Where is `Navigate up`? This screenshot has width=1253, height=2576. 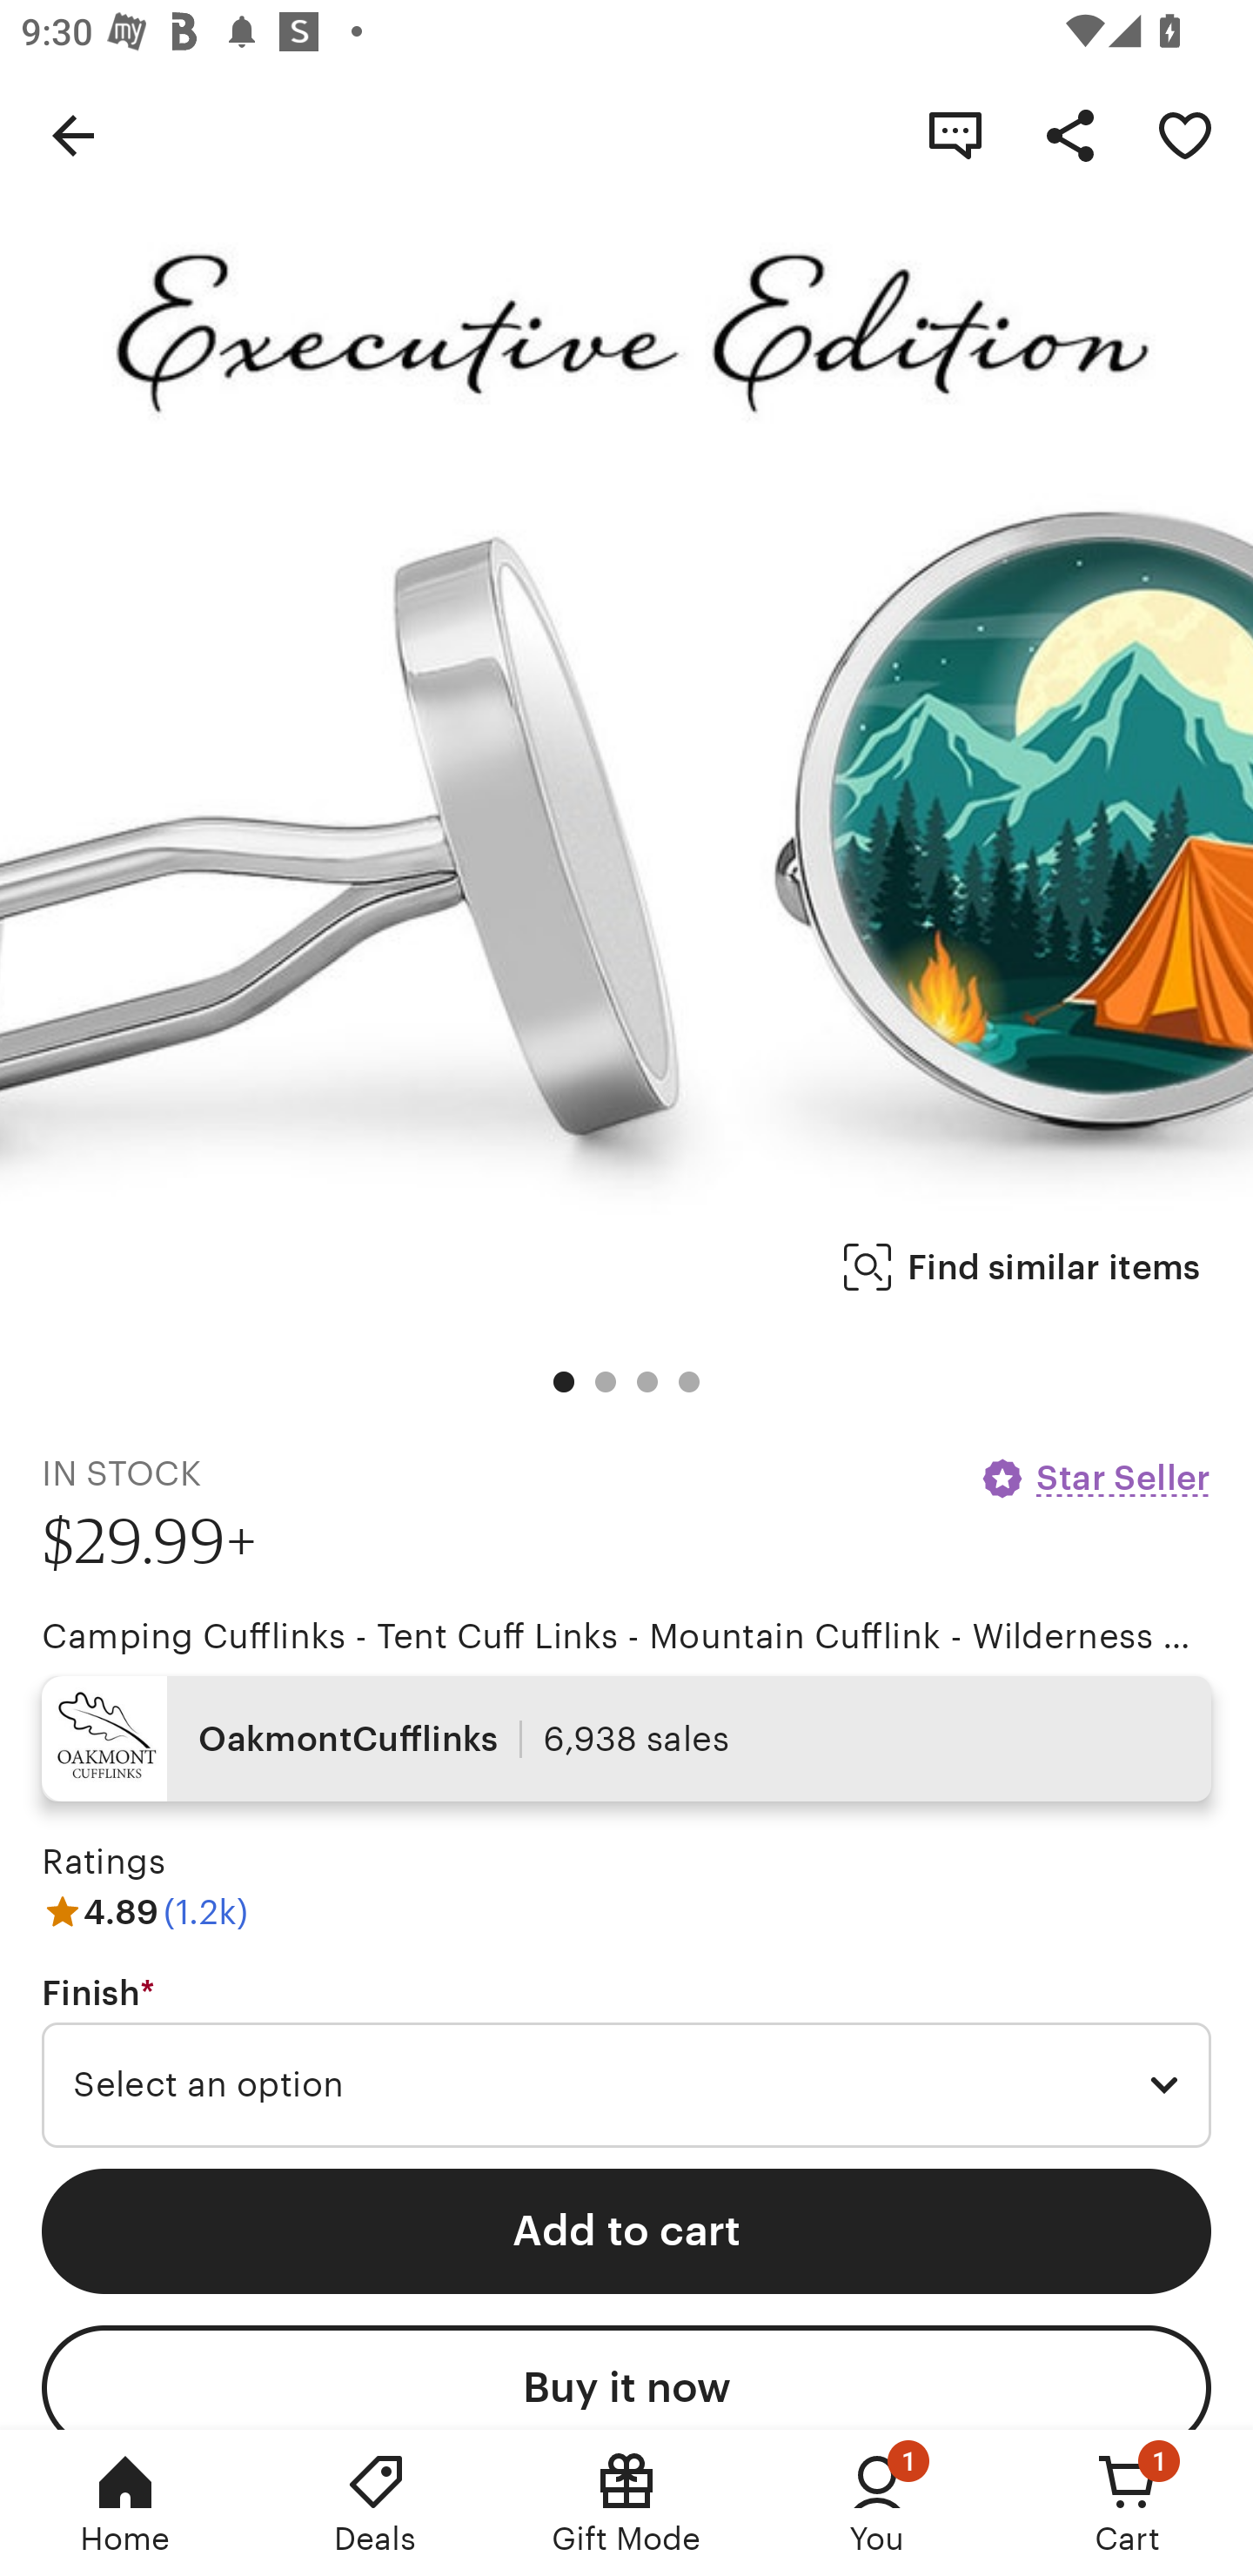 Navigate up is located at coordinates (73, 134).